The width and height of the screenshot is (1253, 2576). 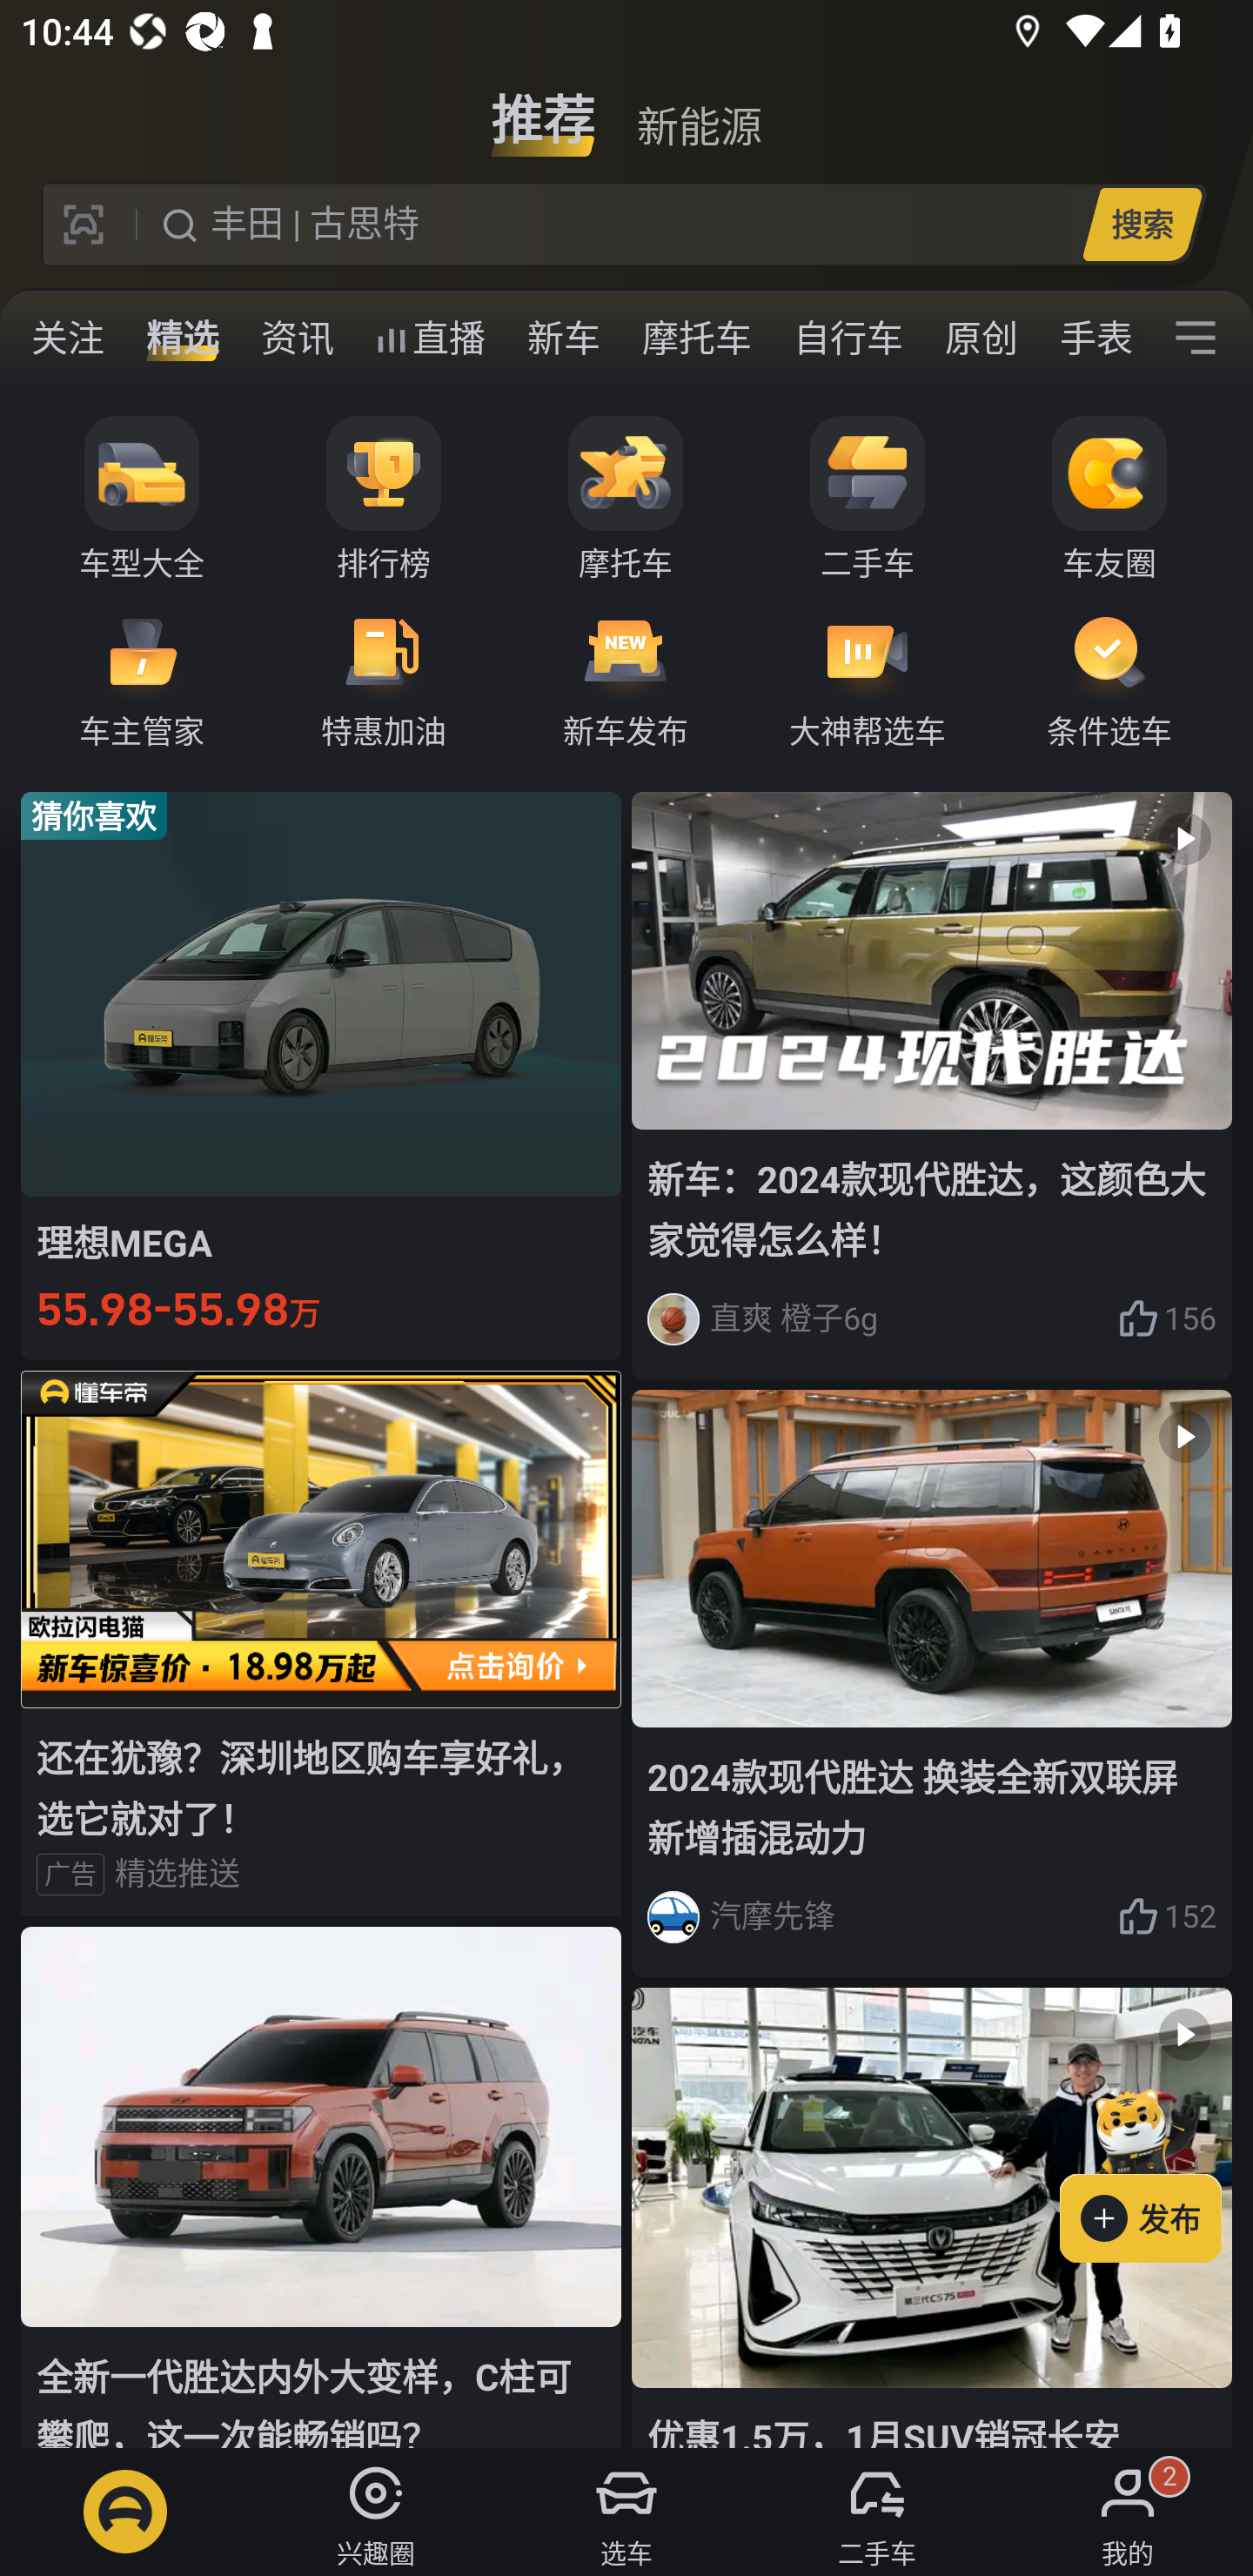 I want to click on 原创, so click(x=982, y=338).